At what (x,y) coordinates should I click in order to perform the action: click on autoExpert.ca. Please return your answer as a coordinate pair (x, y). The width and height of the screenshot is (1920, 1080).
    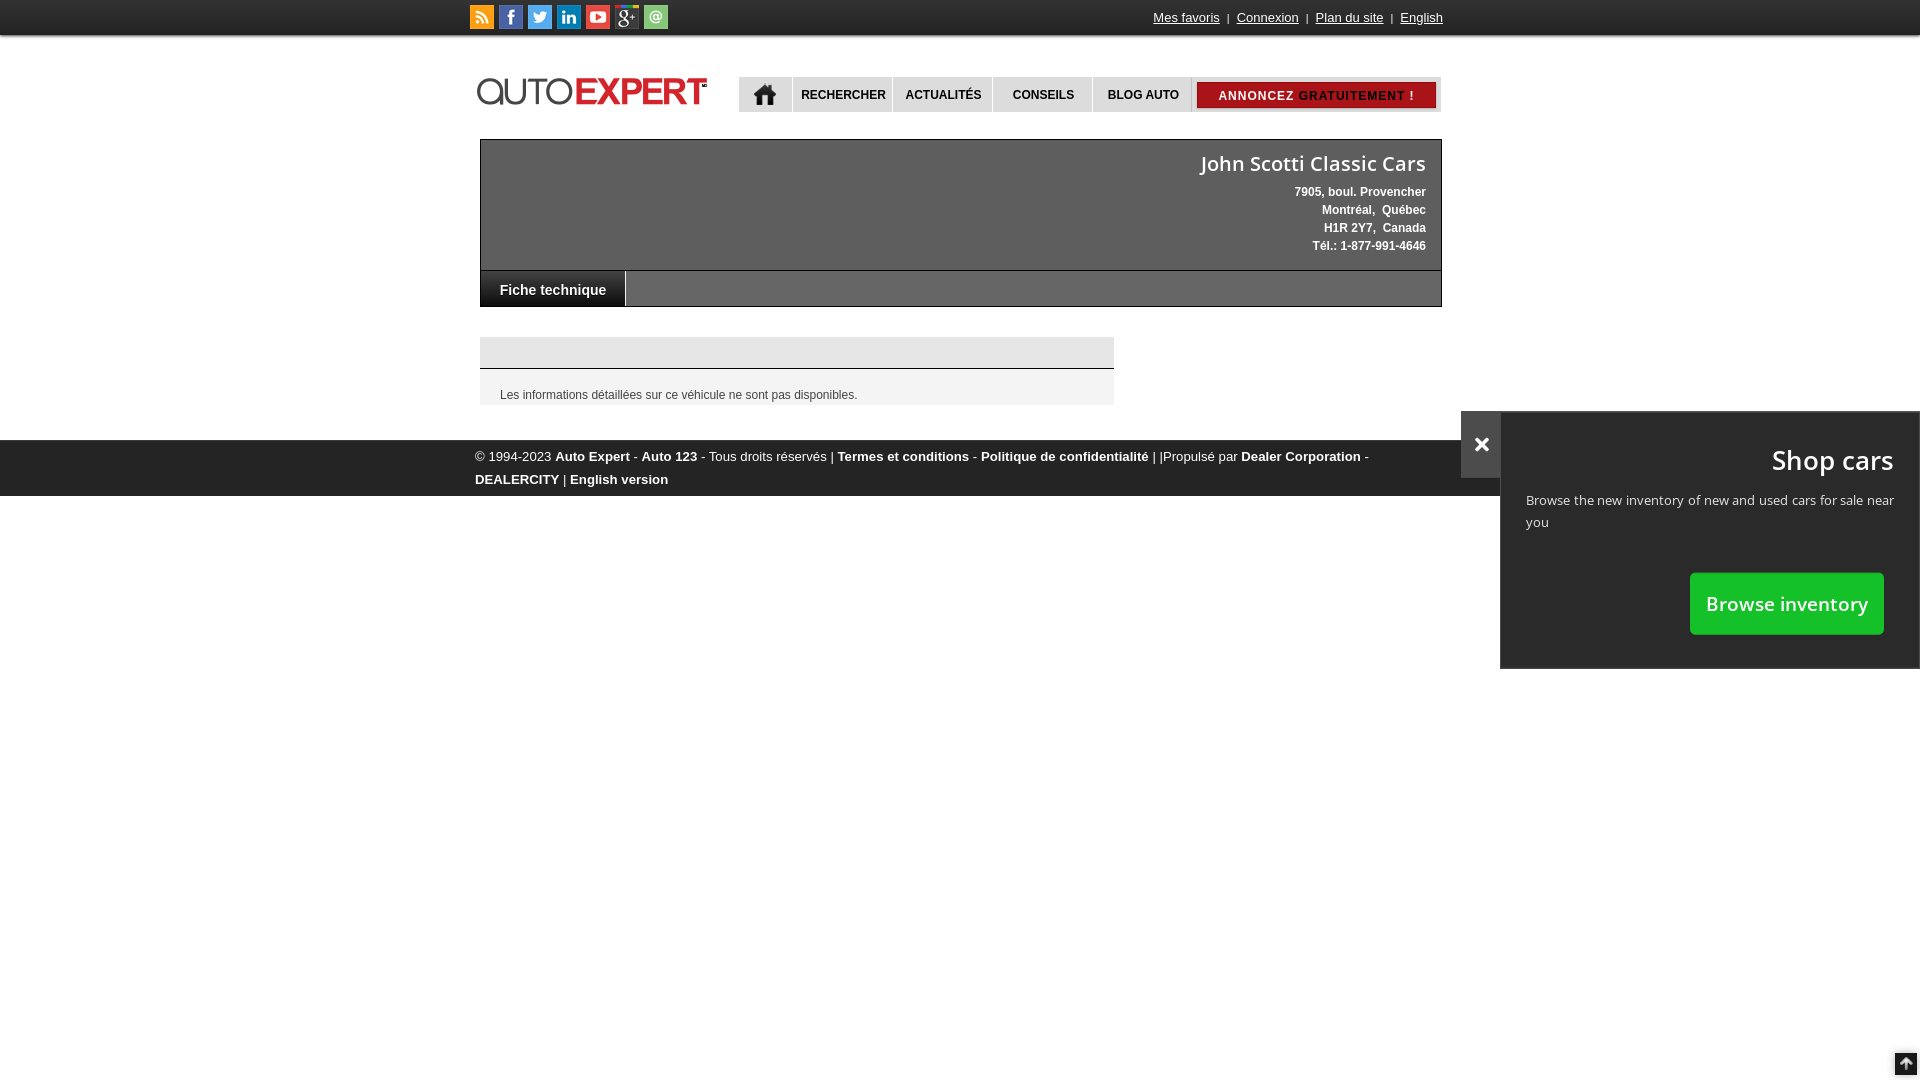
    Looking at the image, I should click on (596, 88).